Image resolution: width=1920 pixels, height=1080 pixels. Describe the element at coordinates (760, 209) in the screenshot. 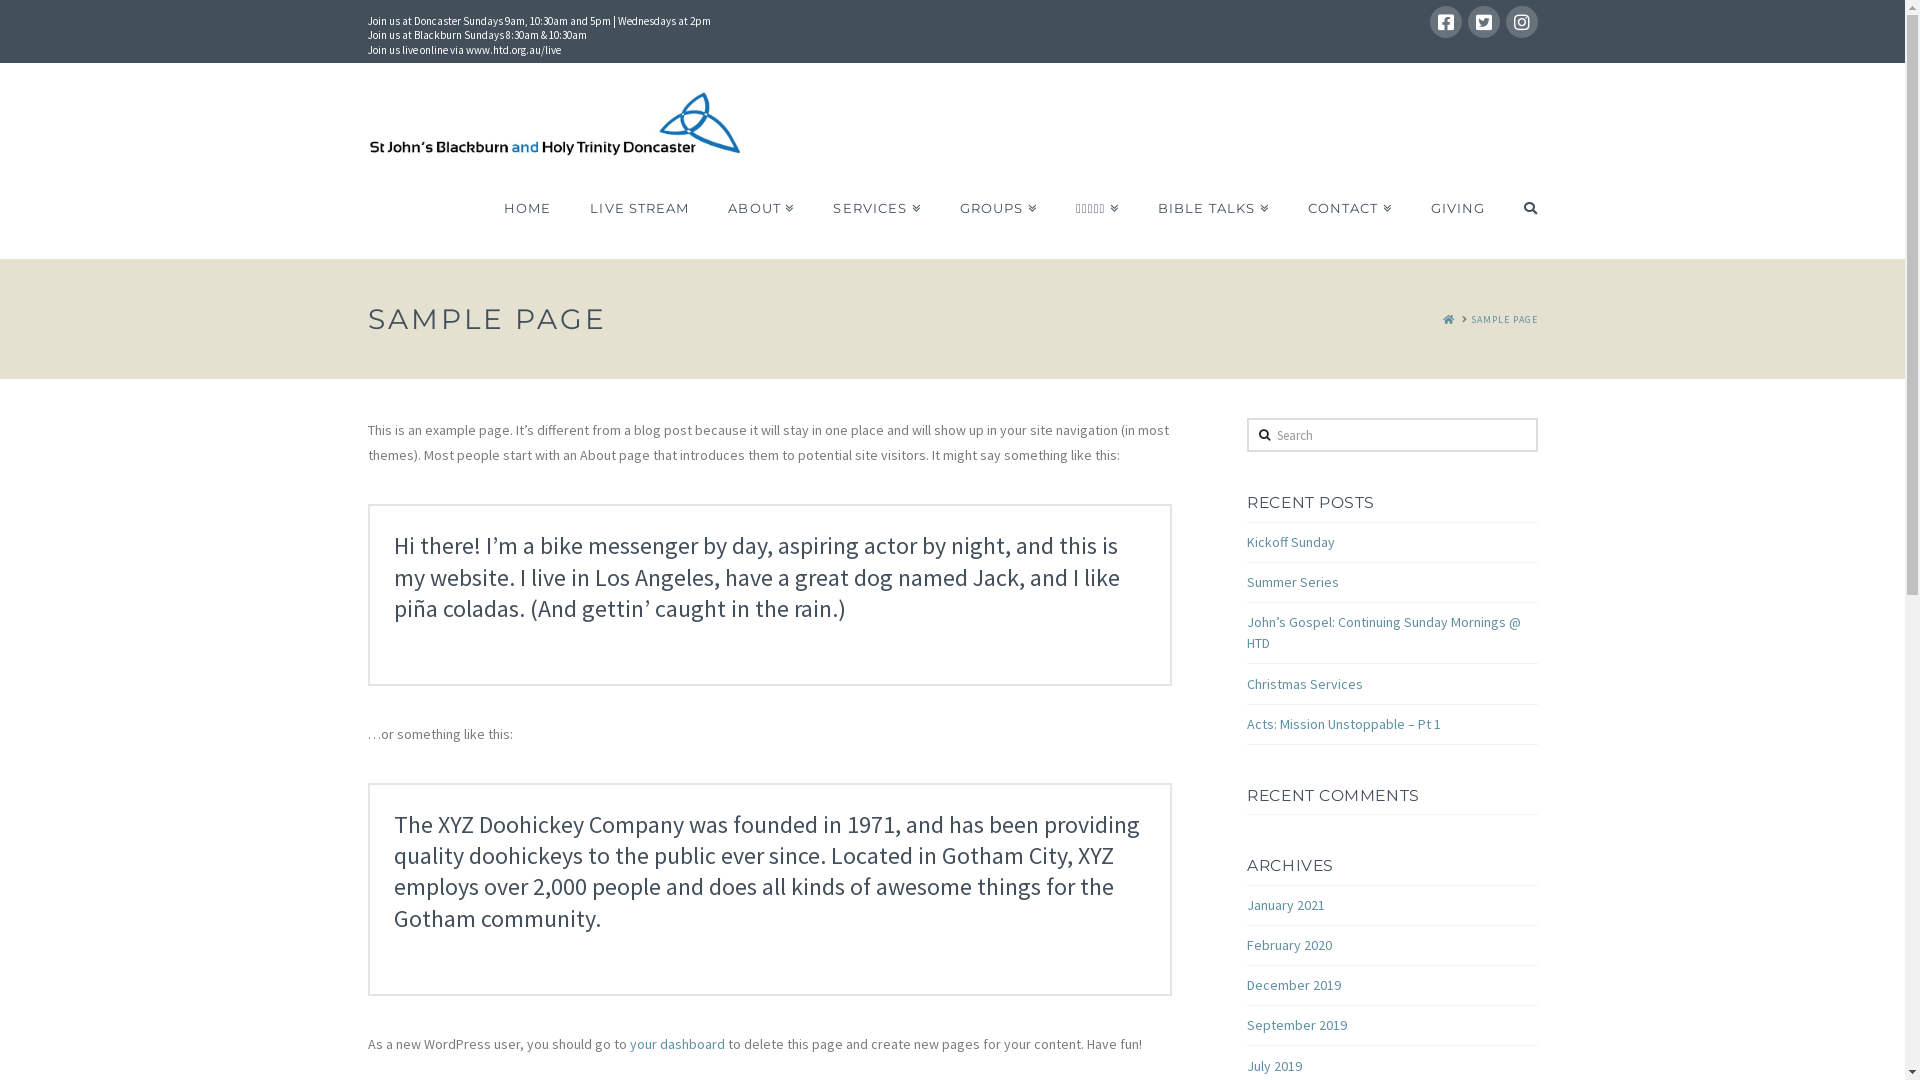

I see `ABOUT` at that location.